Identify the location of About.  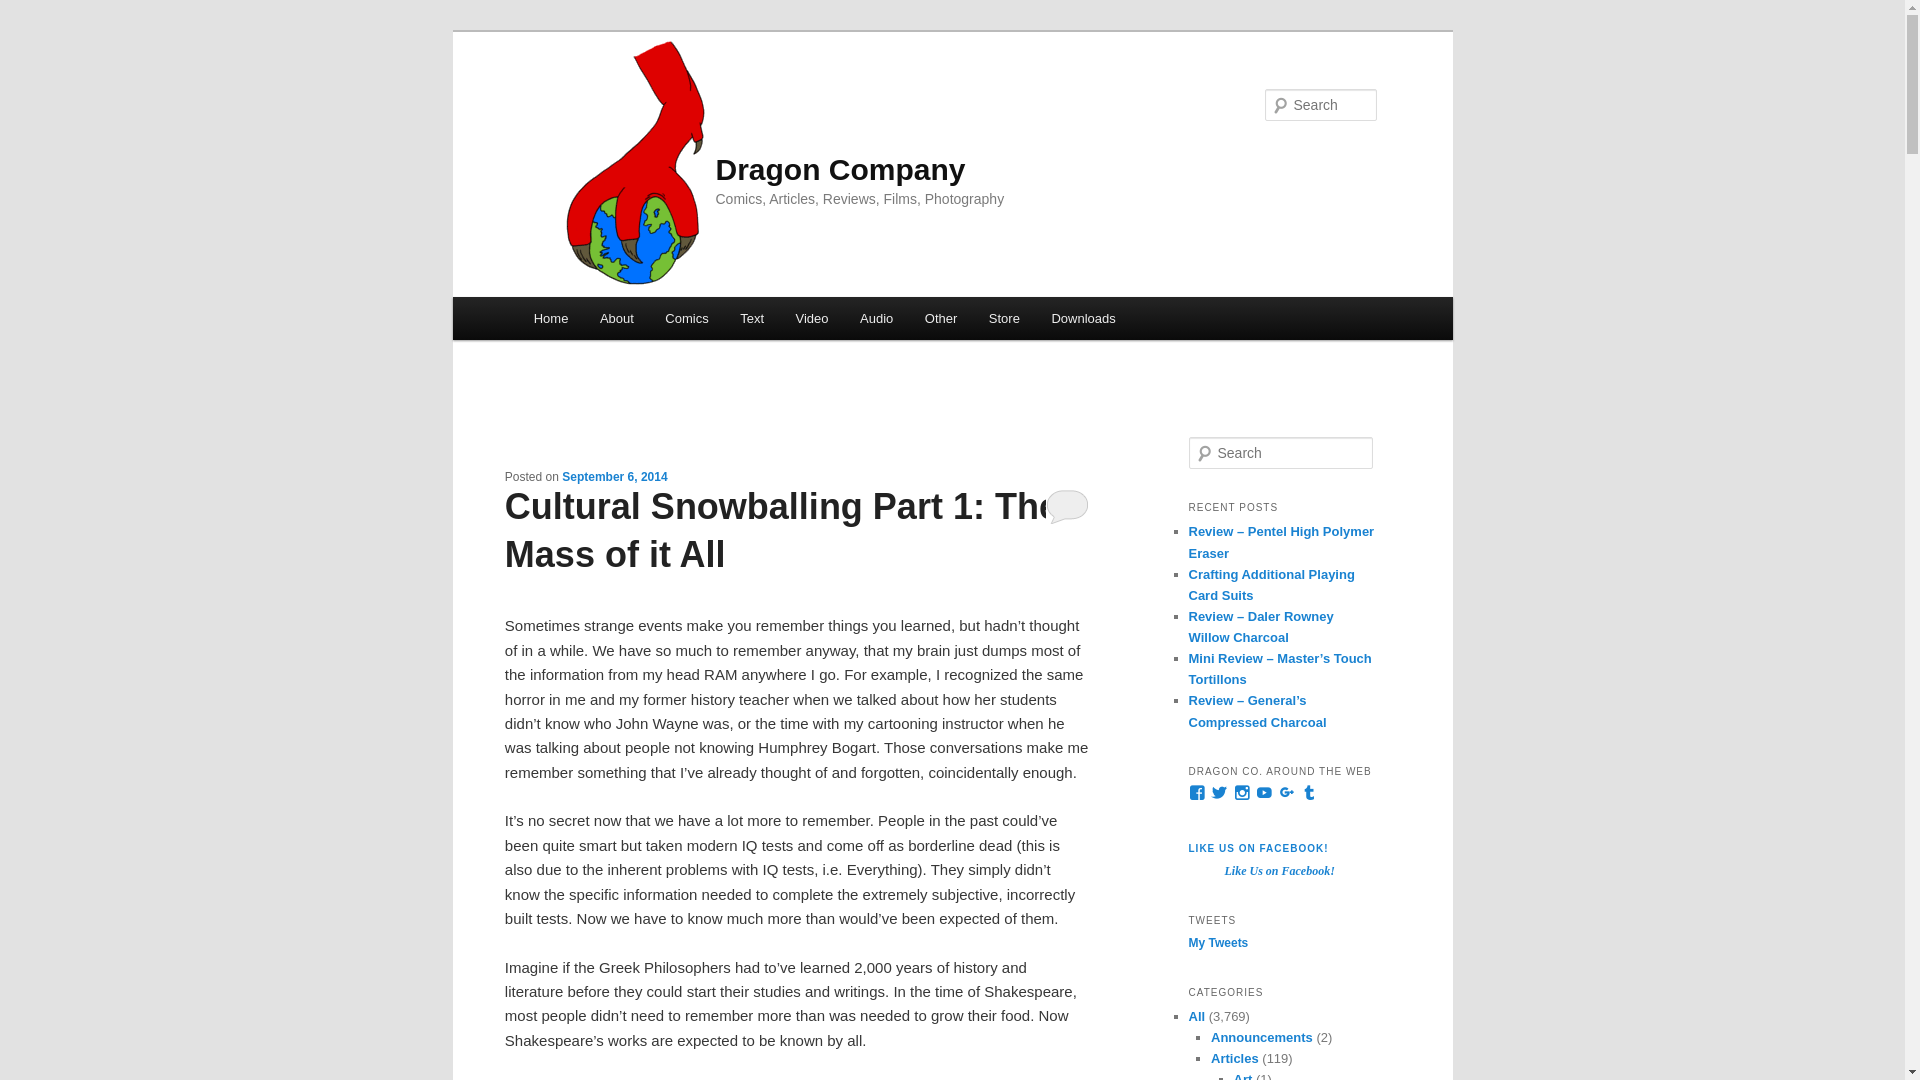
(616, 318).